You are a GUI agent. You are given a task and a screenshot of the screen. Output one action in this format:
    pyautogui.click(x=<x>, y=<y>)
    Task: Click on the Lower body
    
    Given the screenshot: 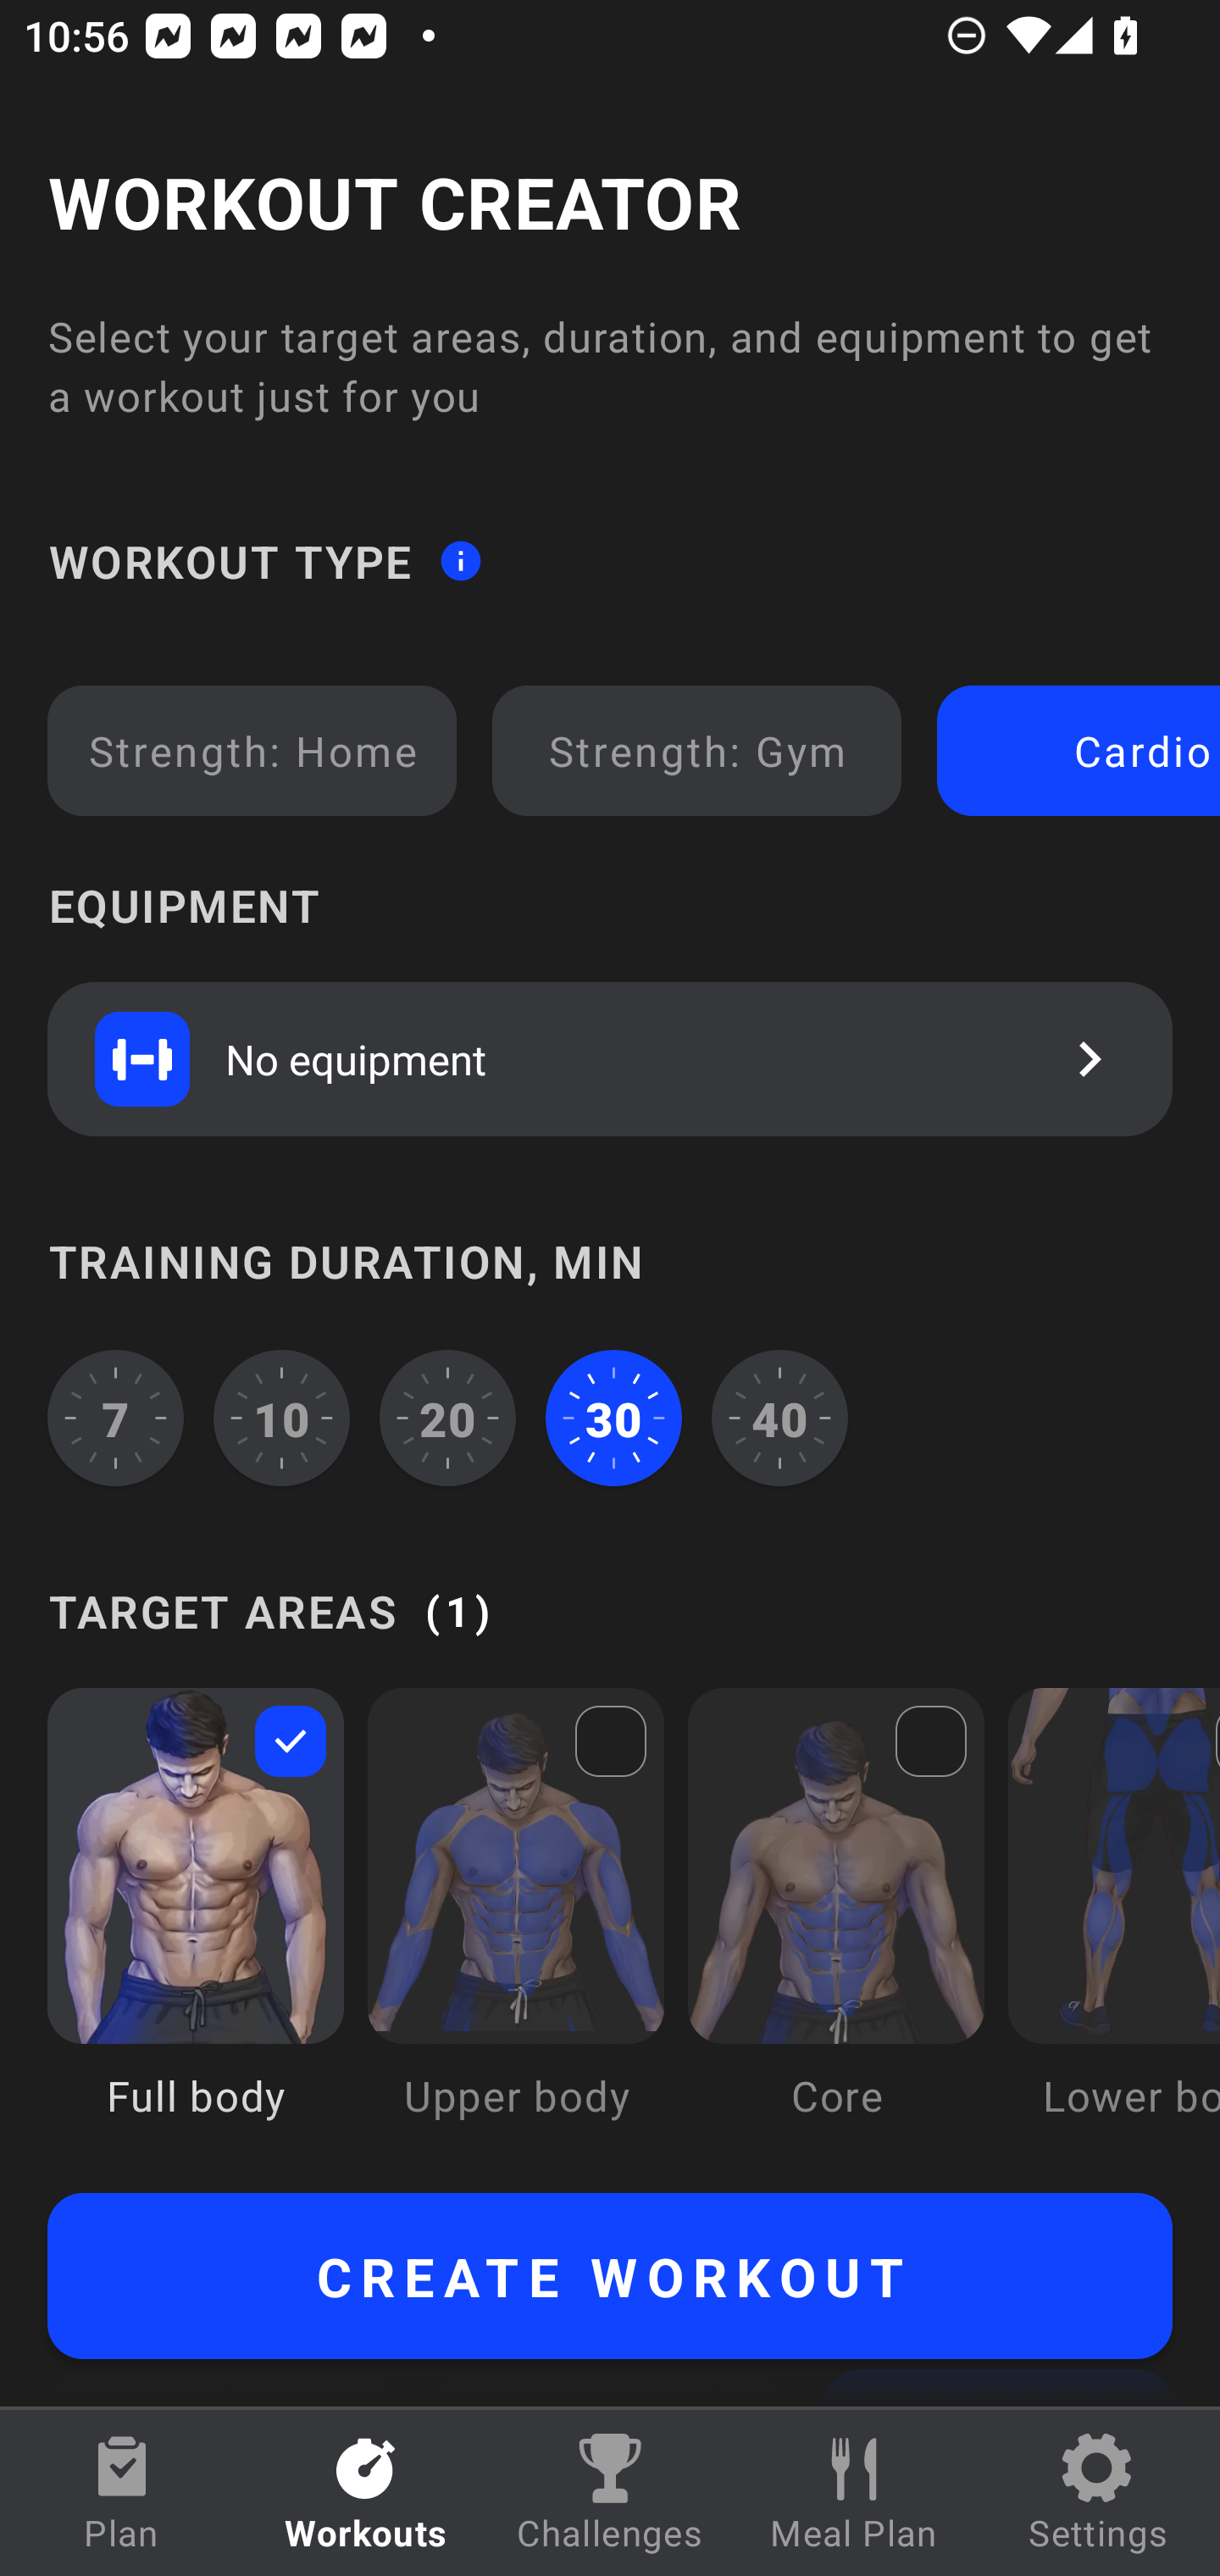 What is the action you would take?
    pyautogui.click(x=1113, y=1927)
    